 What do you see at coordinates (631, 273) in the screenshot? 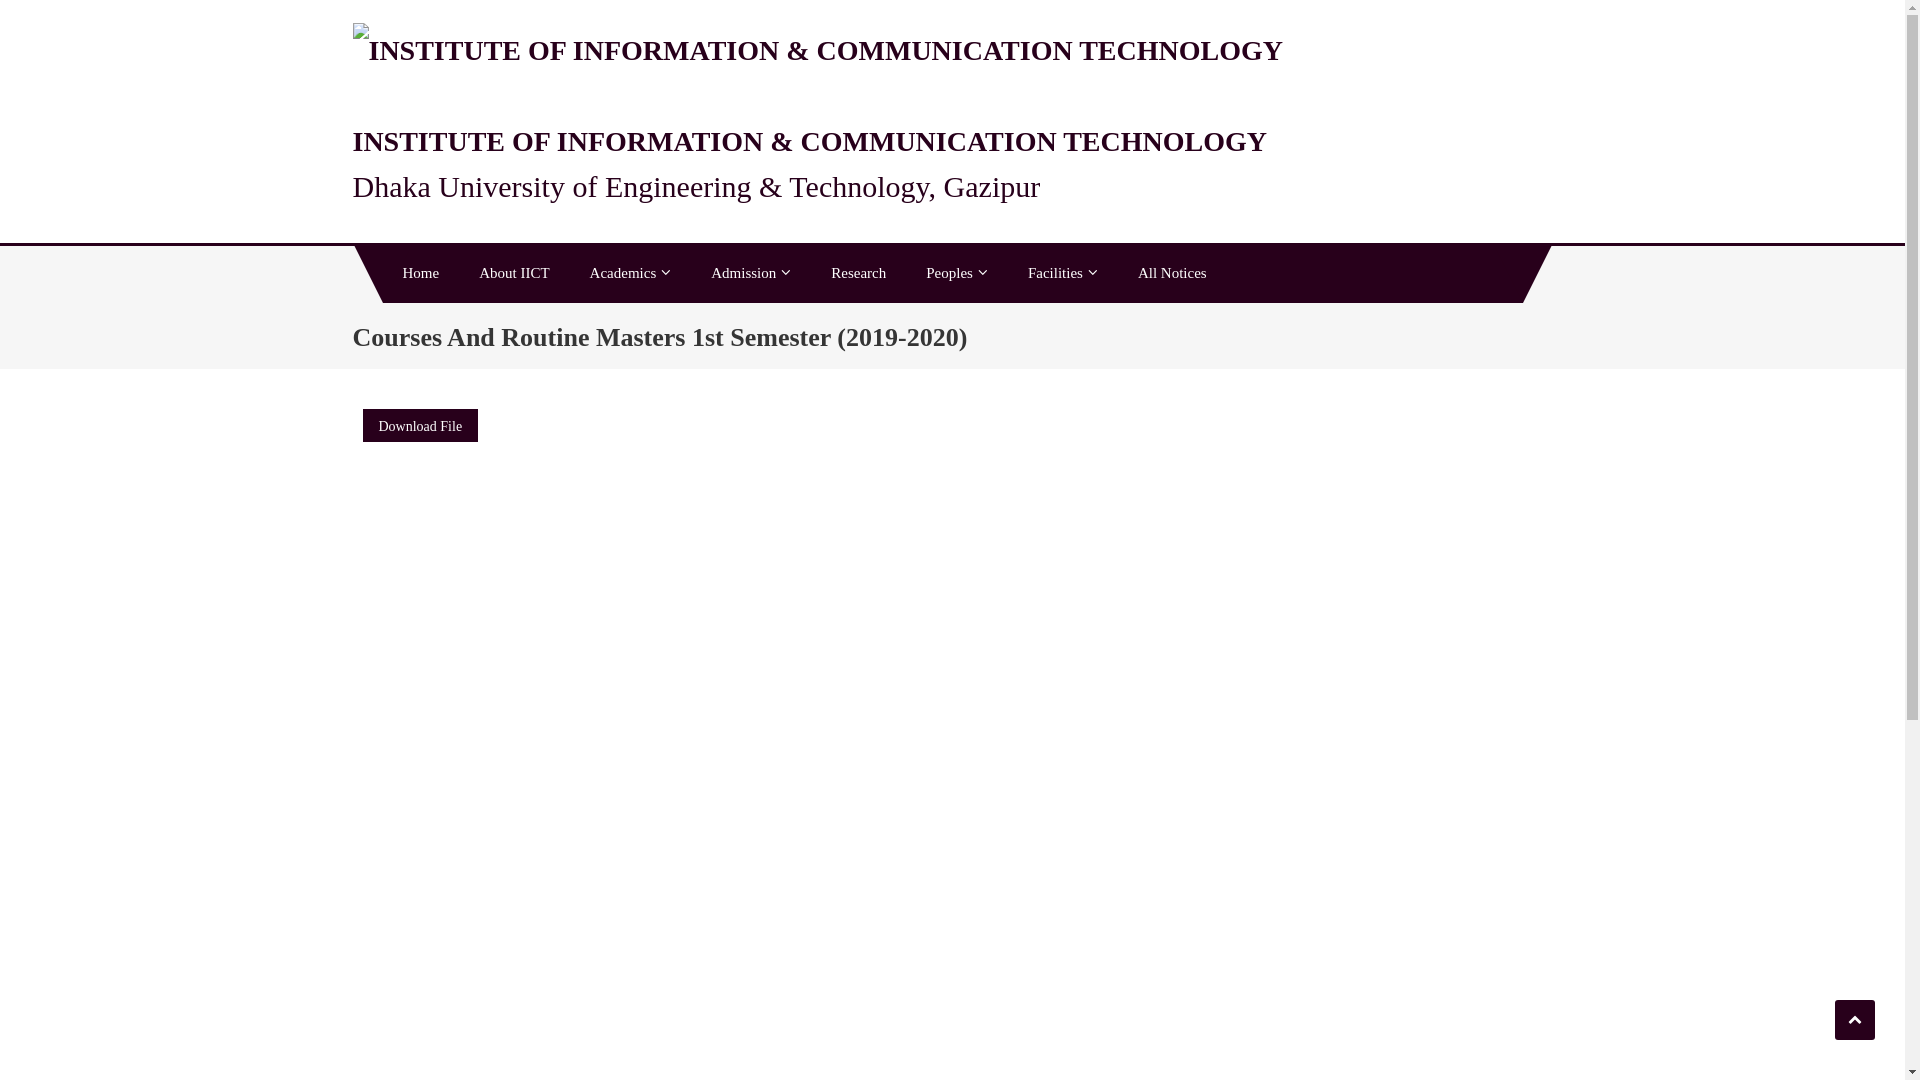
I see `Academics` at bounding box center [631, 273].